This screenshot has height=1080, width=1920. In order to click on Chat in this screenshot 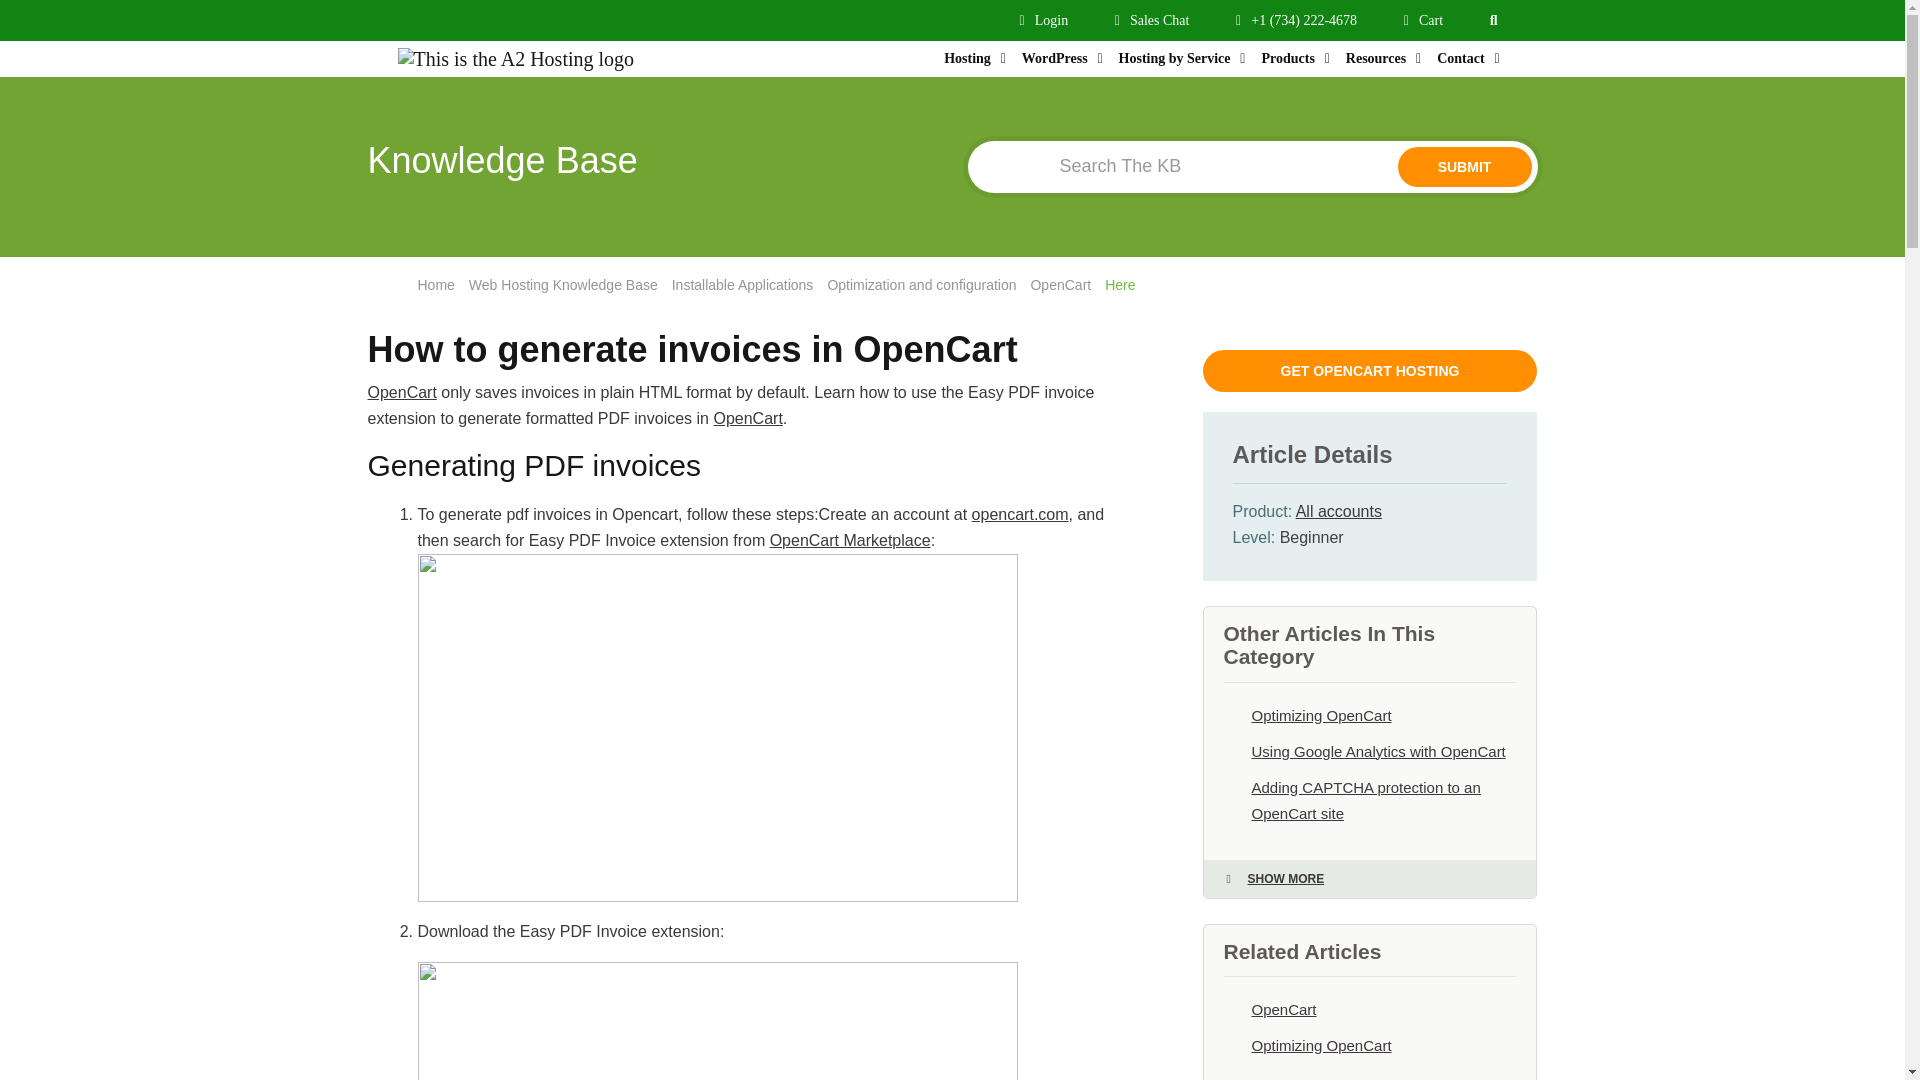, I will do `click(1152, 20)`.